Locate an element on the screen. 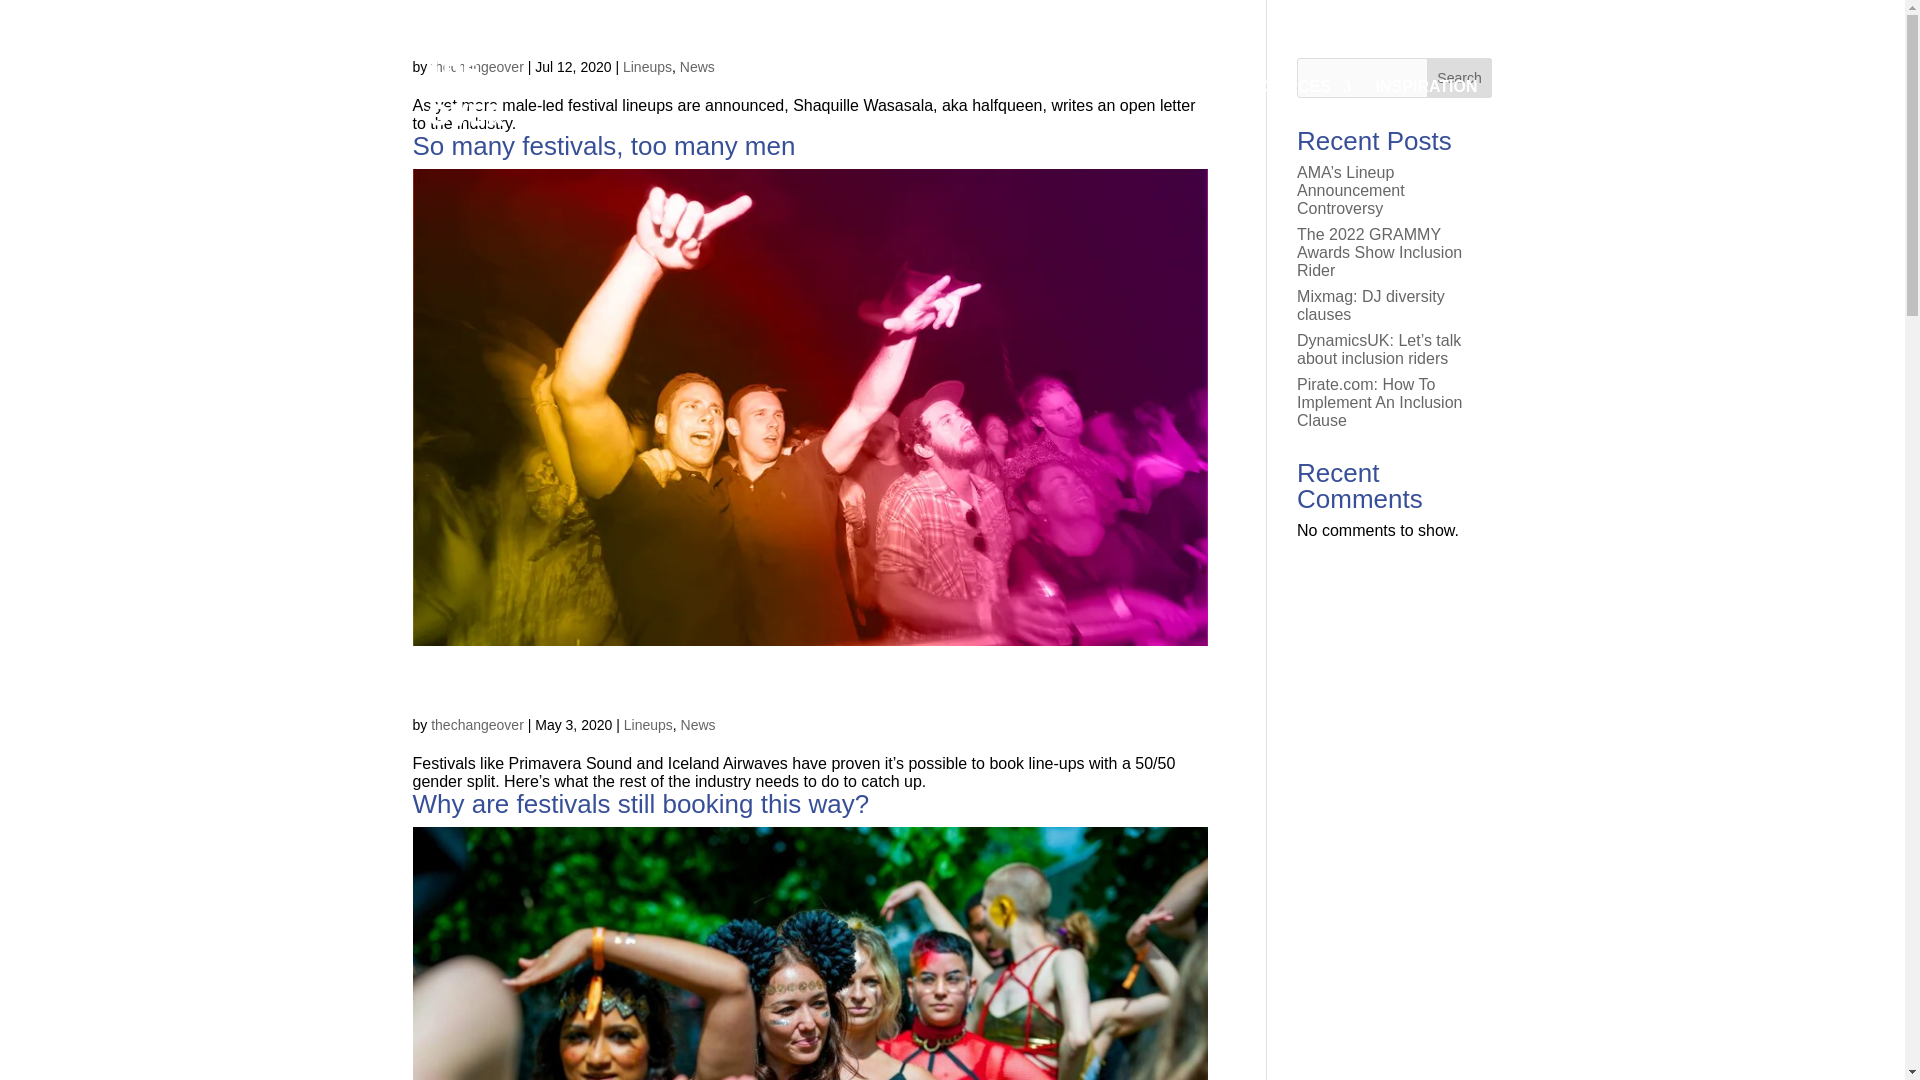  Lineups is located at coordinates (647, 66).